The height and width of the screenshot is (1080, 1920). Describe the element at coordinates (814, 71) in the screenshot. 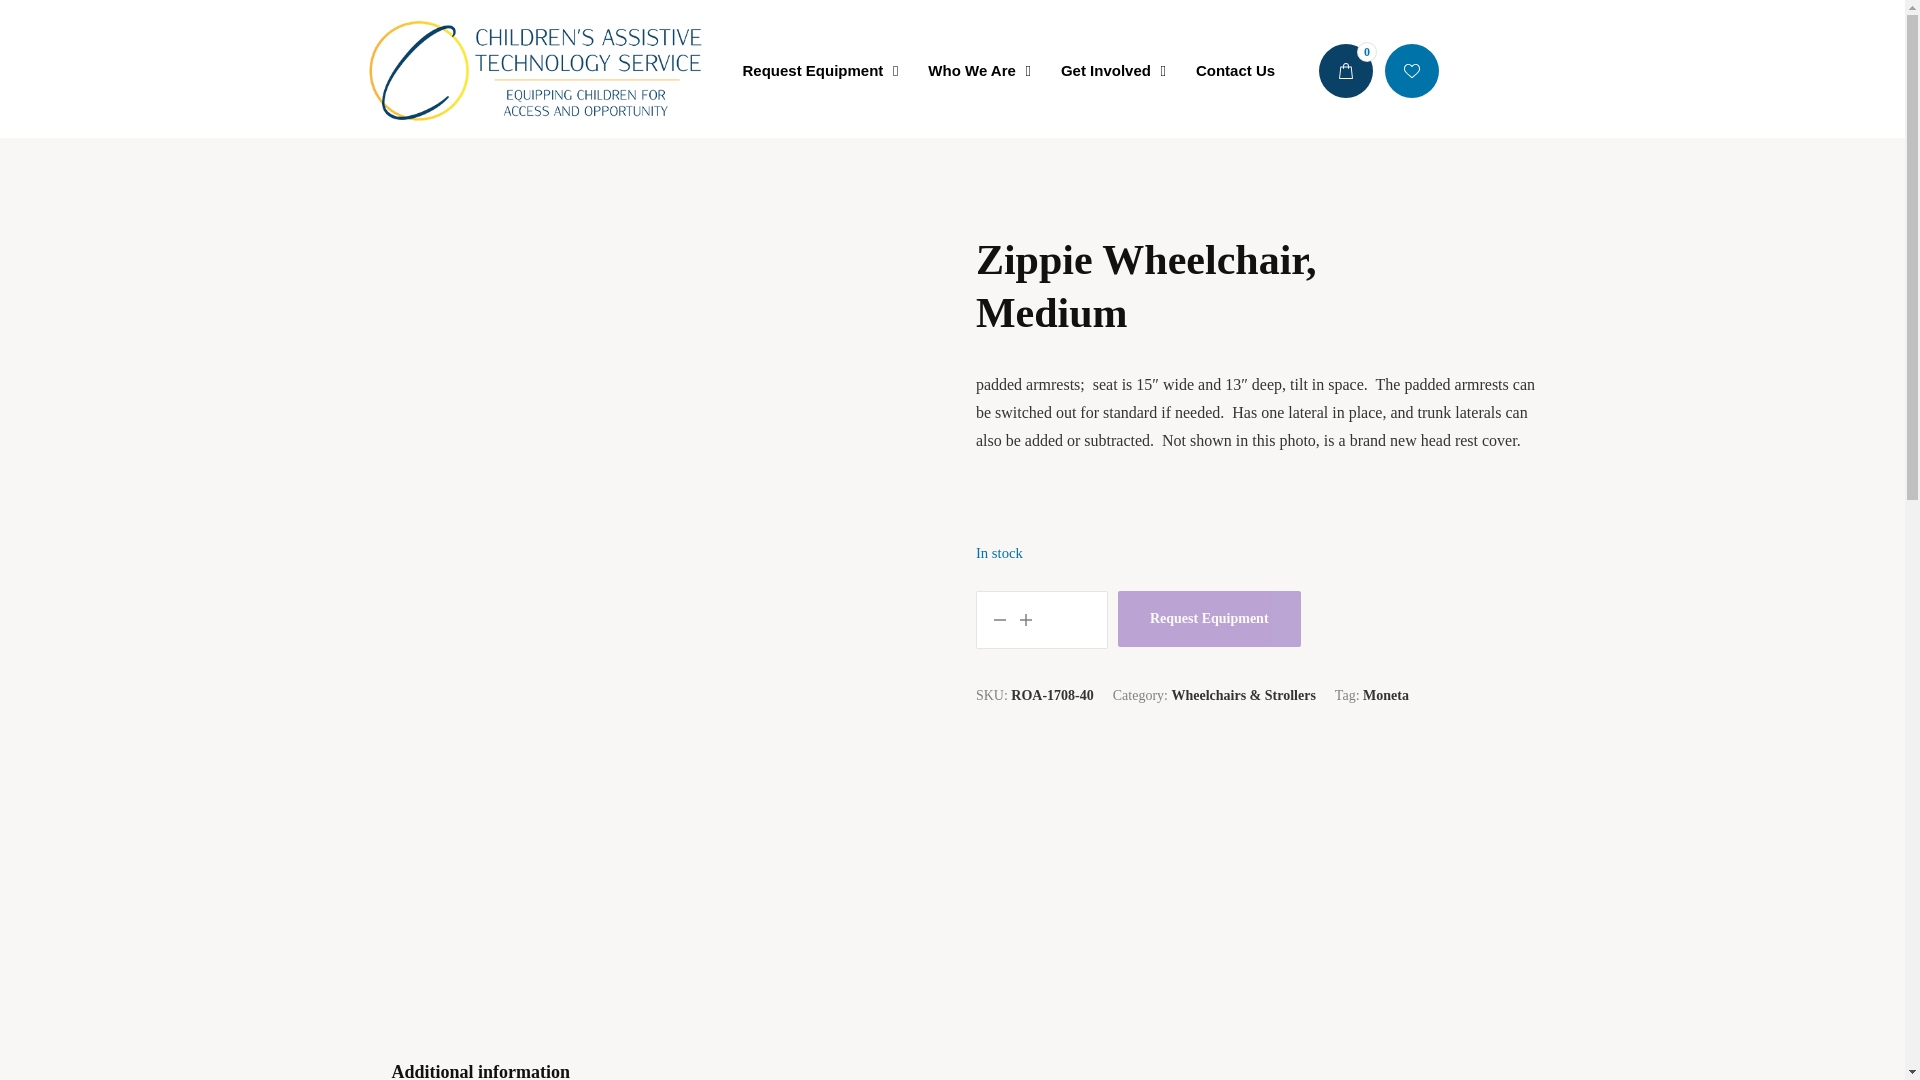

I see `Additional information` at that location.